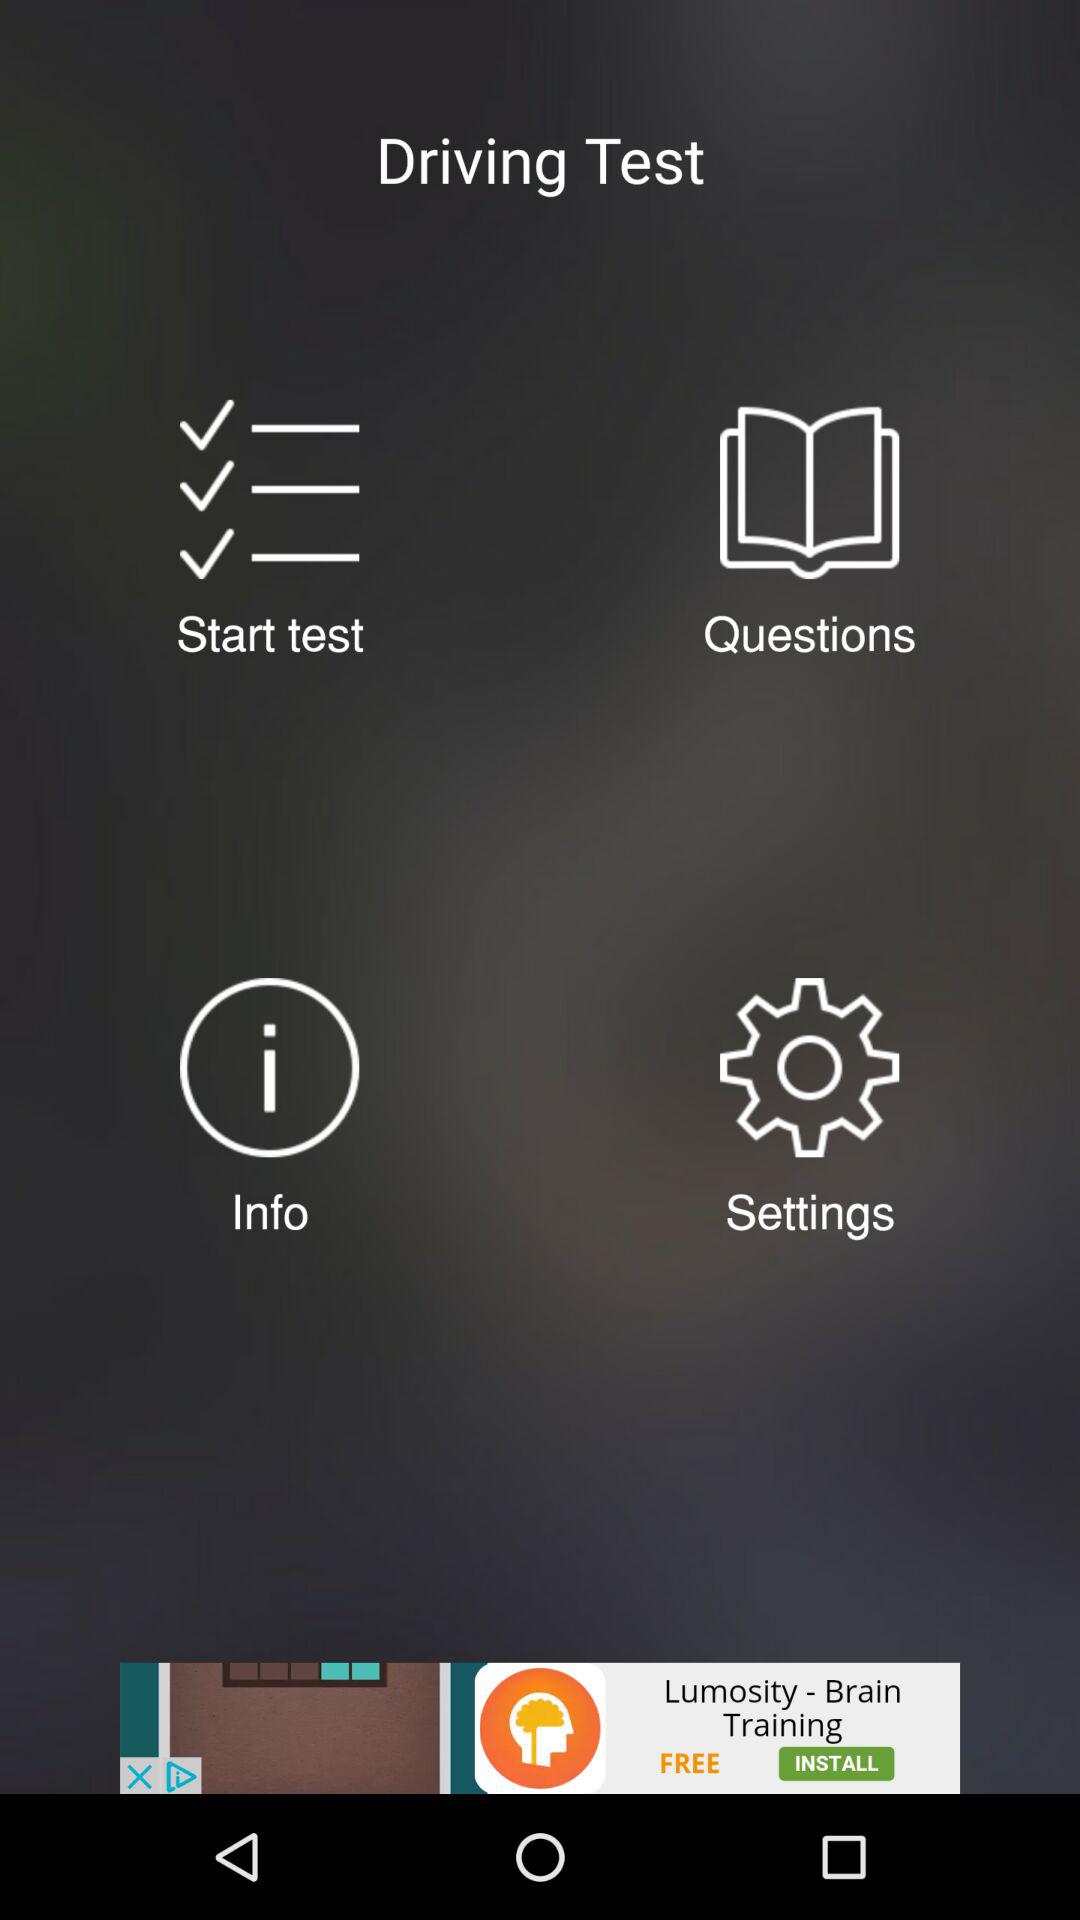 This screenshot has width=1080, height=1920. Describe the element at coordinates (540, 1728) in the screenshot. I see `select advertisement` at that location.